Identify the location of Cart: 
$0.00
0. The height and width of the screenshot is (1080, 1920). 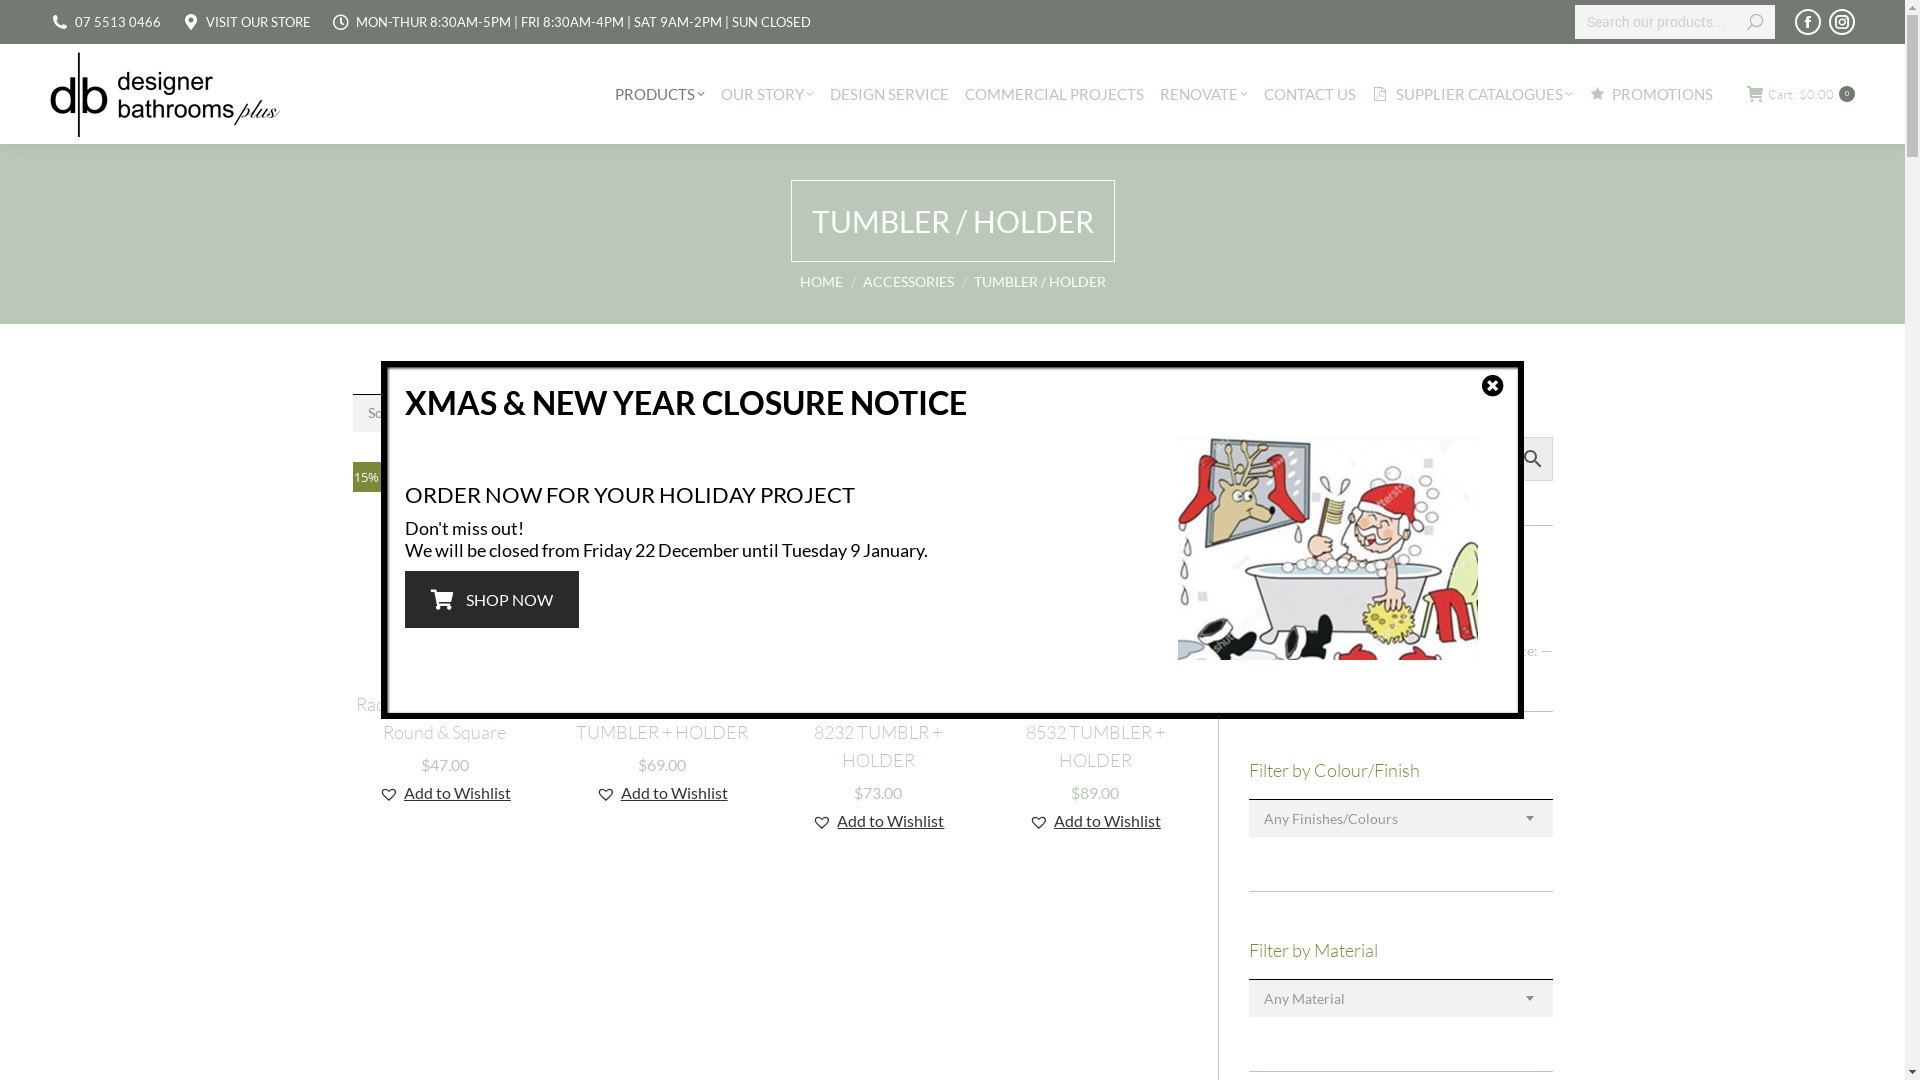
(1801, 94).